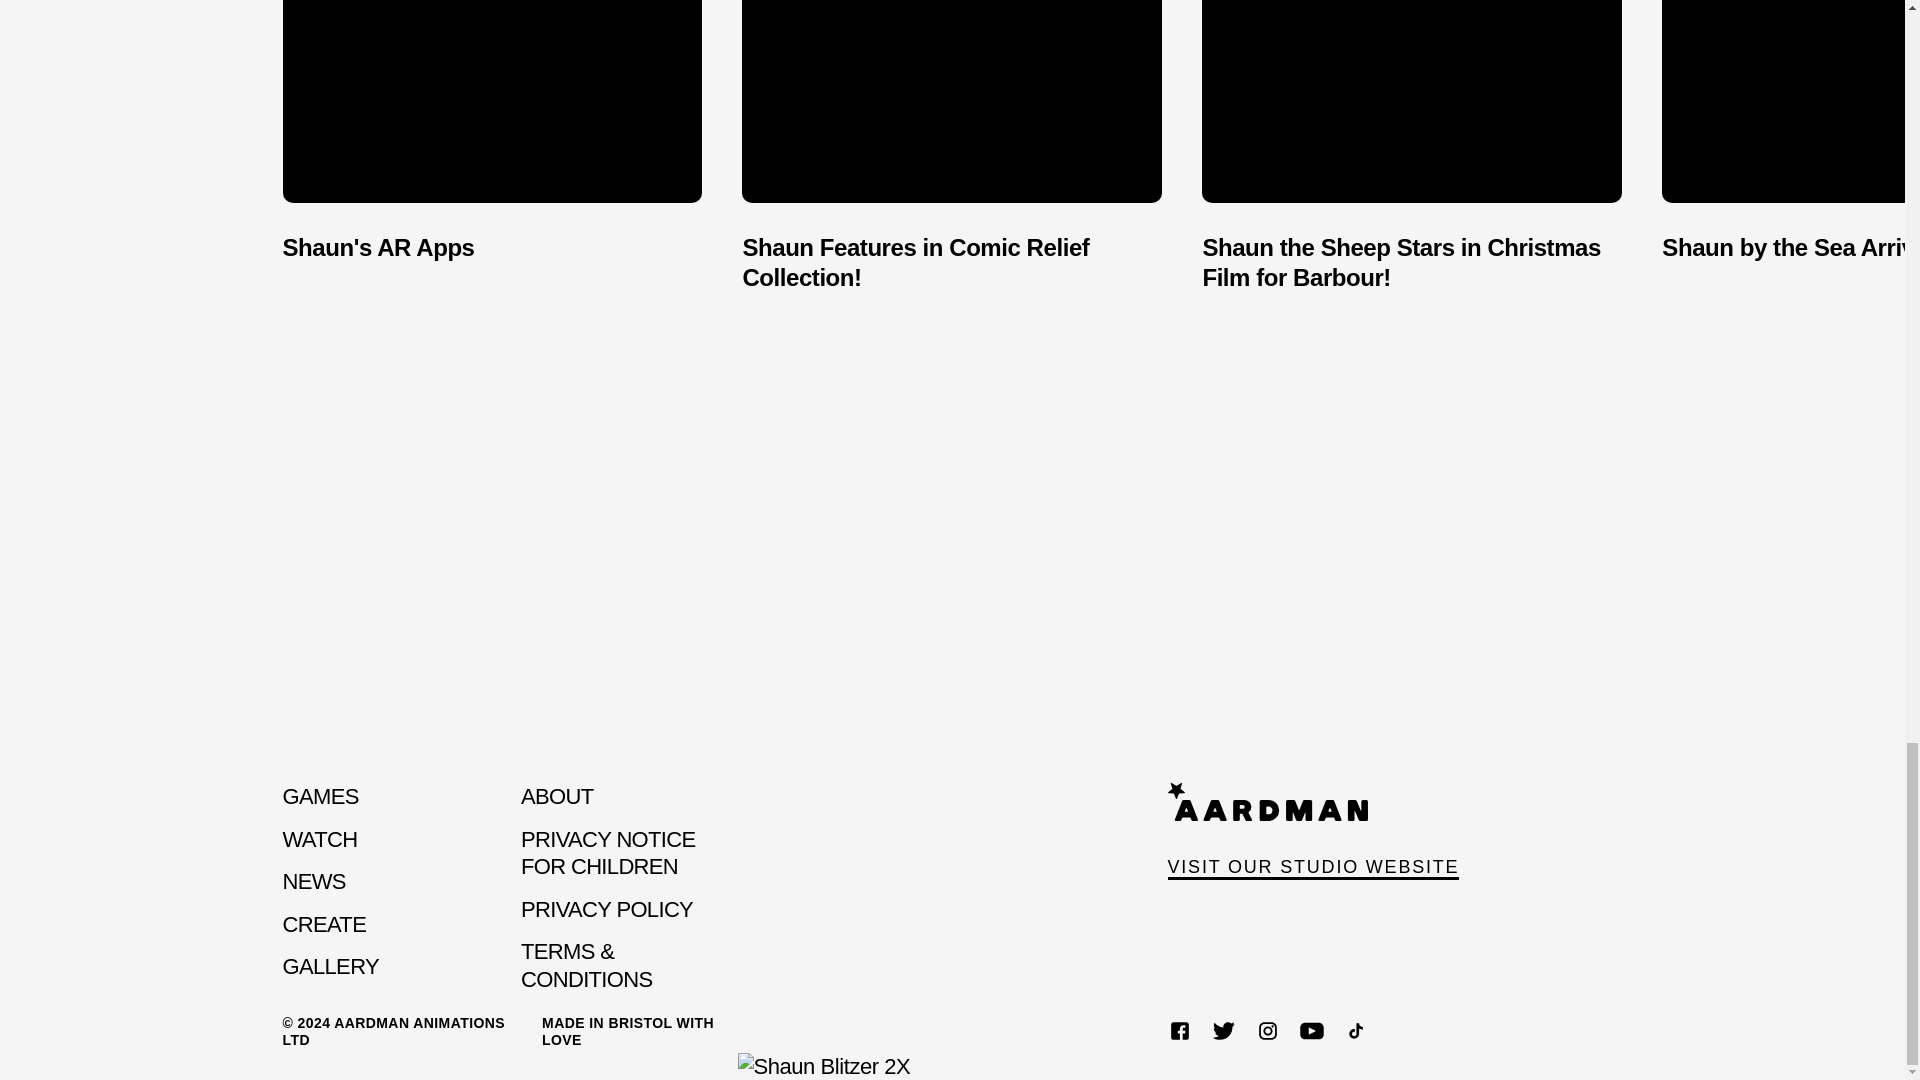 This screenshot has width=1920, height=1080. I want to click on ABOUT, so click(556, 796).